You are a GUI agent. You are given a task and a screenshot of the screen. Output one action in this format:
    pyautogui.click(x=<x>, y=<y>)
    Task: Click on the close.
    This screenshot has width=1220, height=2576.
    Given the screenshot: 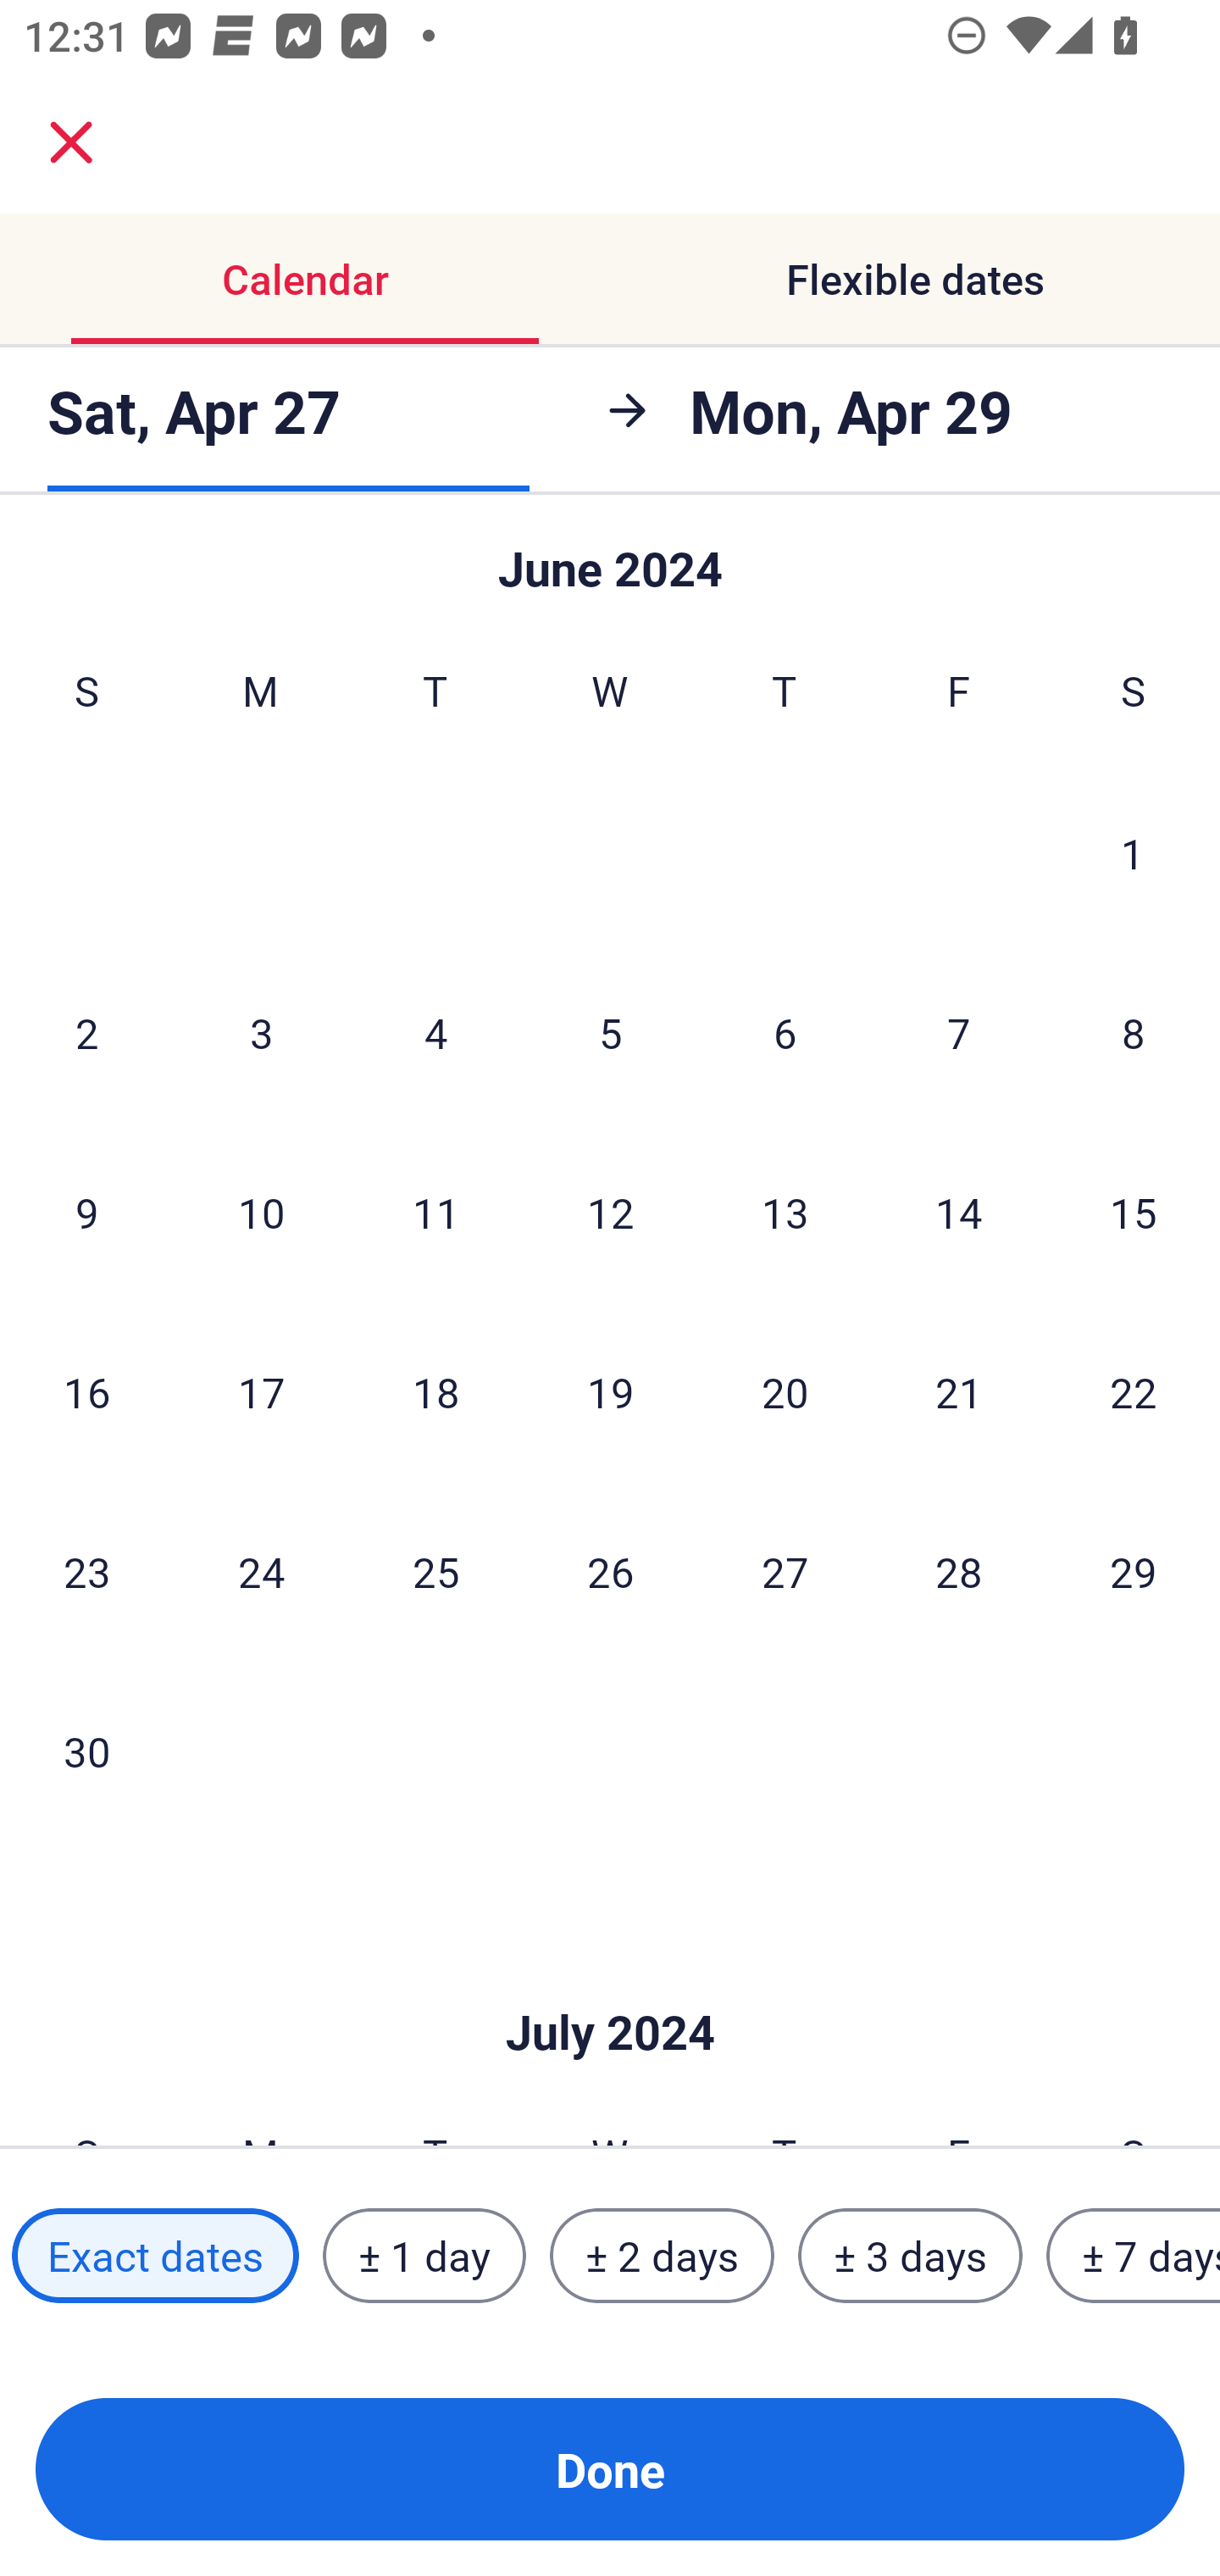 What is the action you would take?
    pyautogui.click(x=71, y=142)
    